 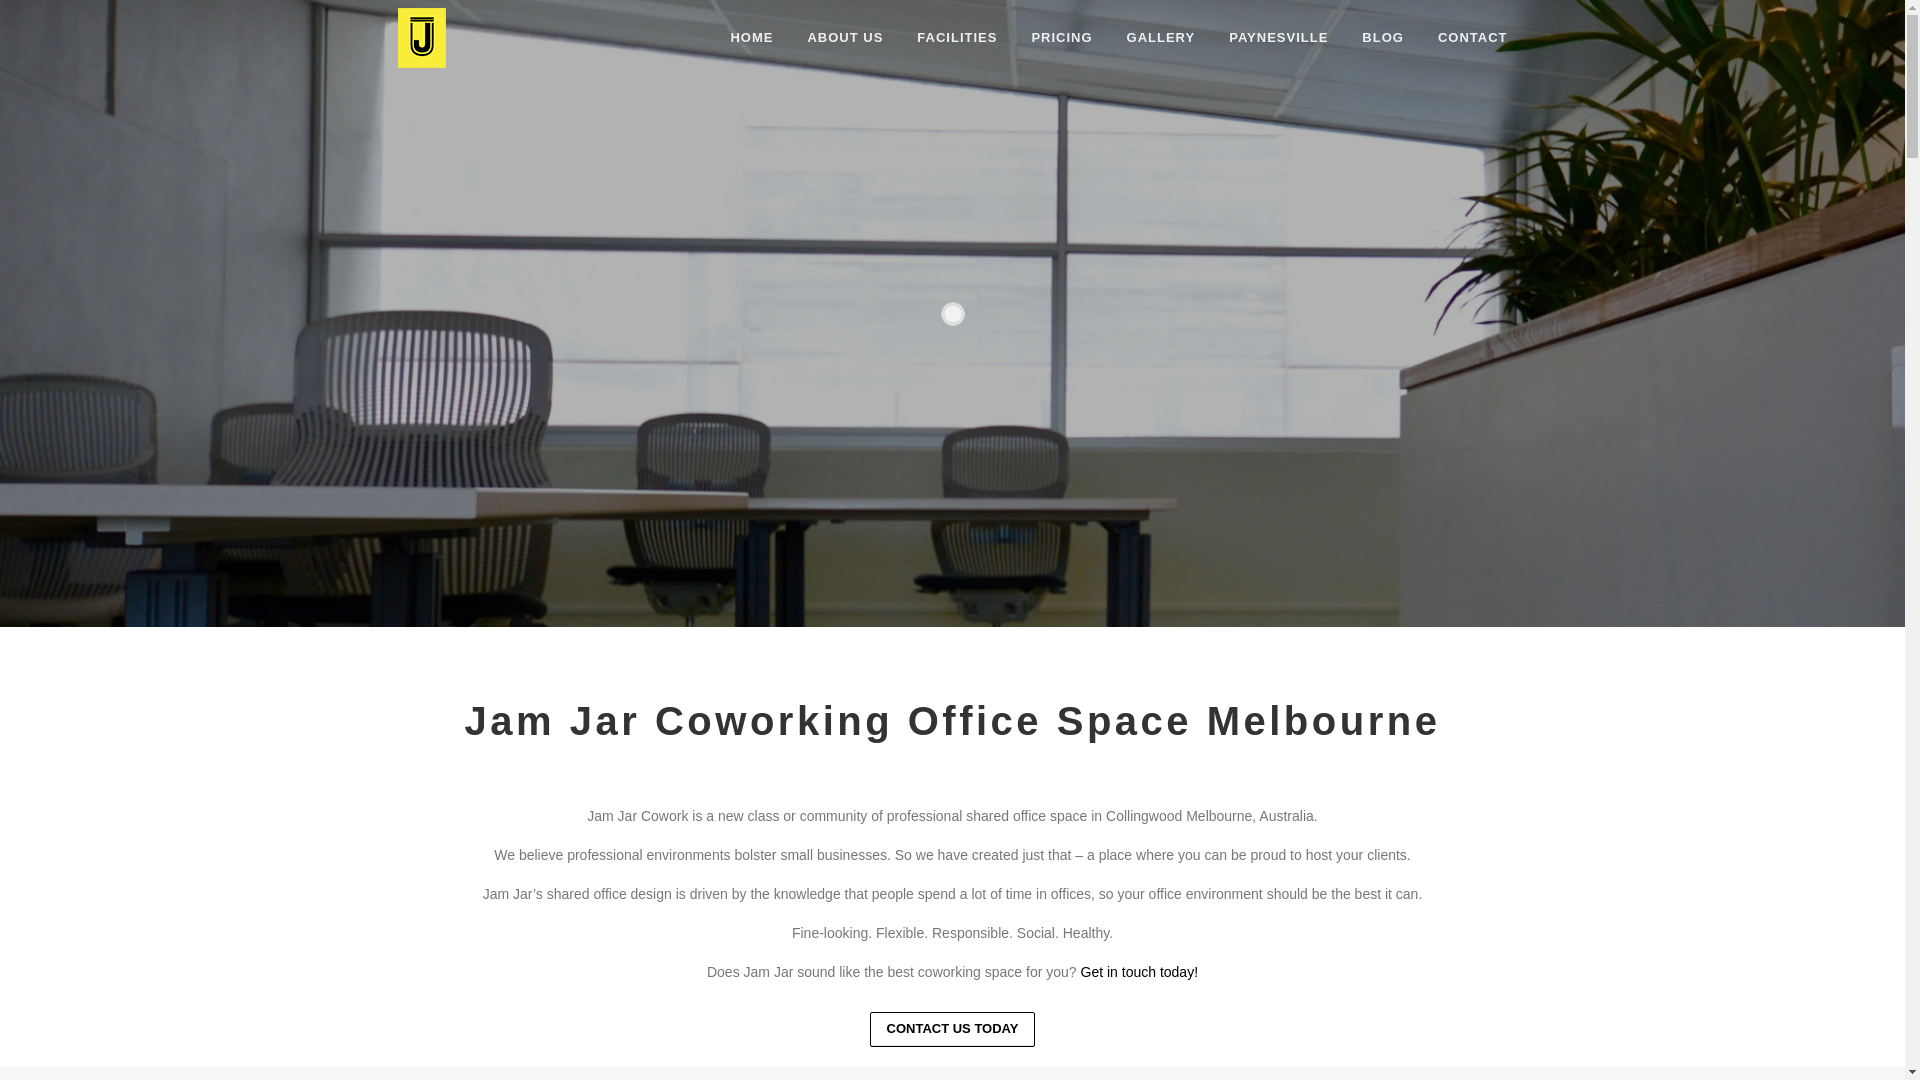 What do you see at coordinates (1138, 972) in the screenshot?
I see `Get in touch today!` at bounding box center [1138, 972].